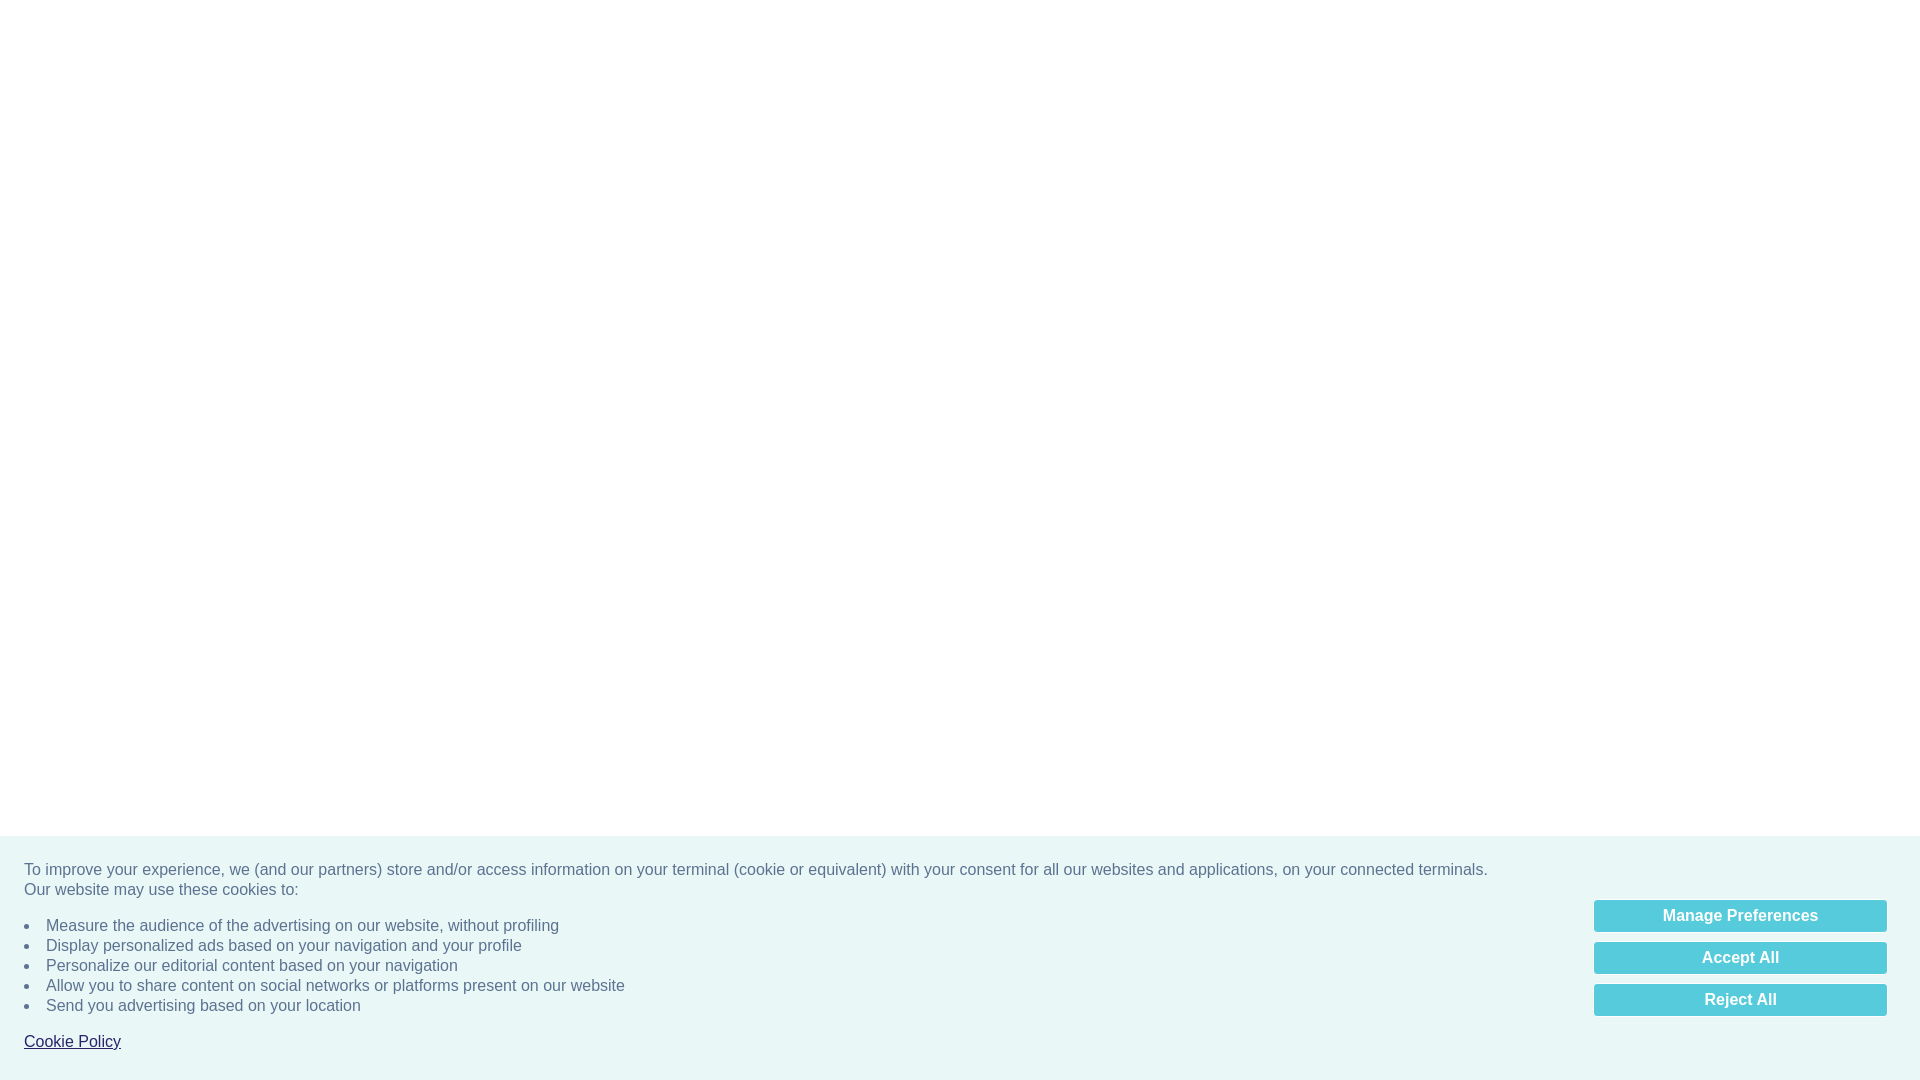 The image size is (1920, 1080). I want to click on Cookie Policy, so click(72, 210).